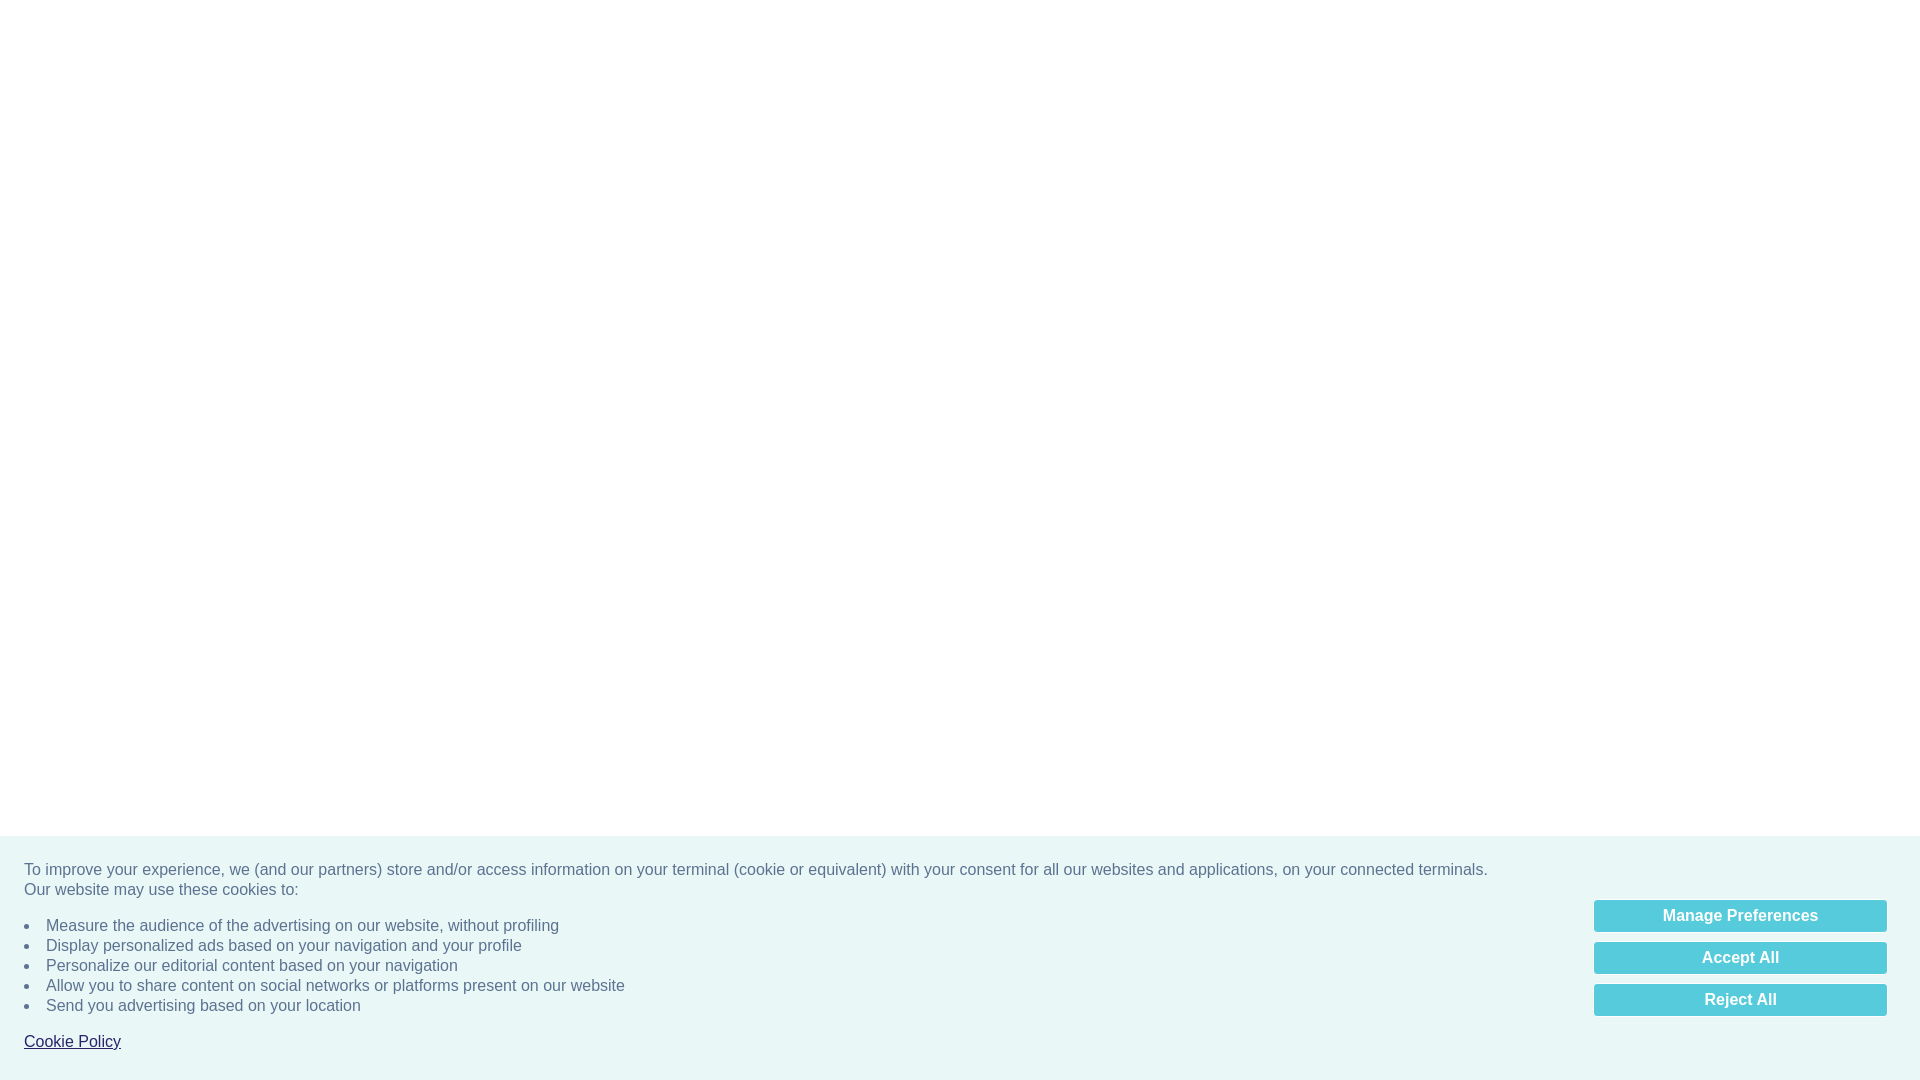 The image size is (1920, 1080). I want to click on Cookie Policy, so click(72, 210).